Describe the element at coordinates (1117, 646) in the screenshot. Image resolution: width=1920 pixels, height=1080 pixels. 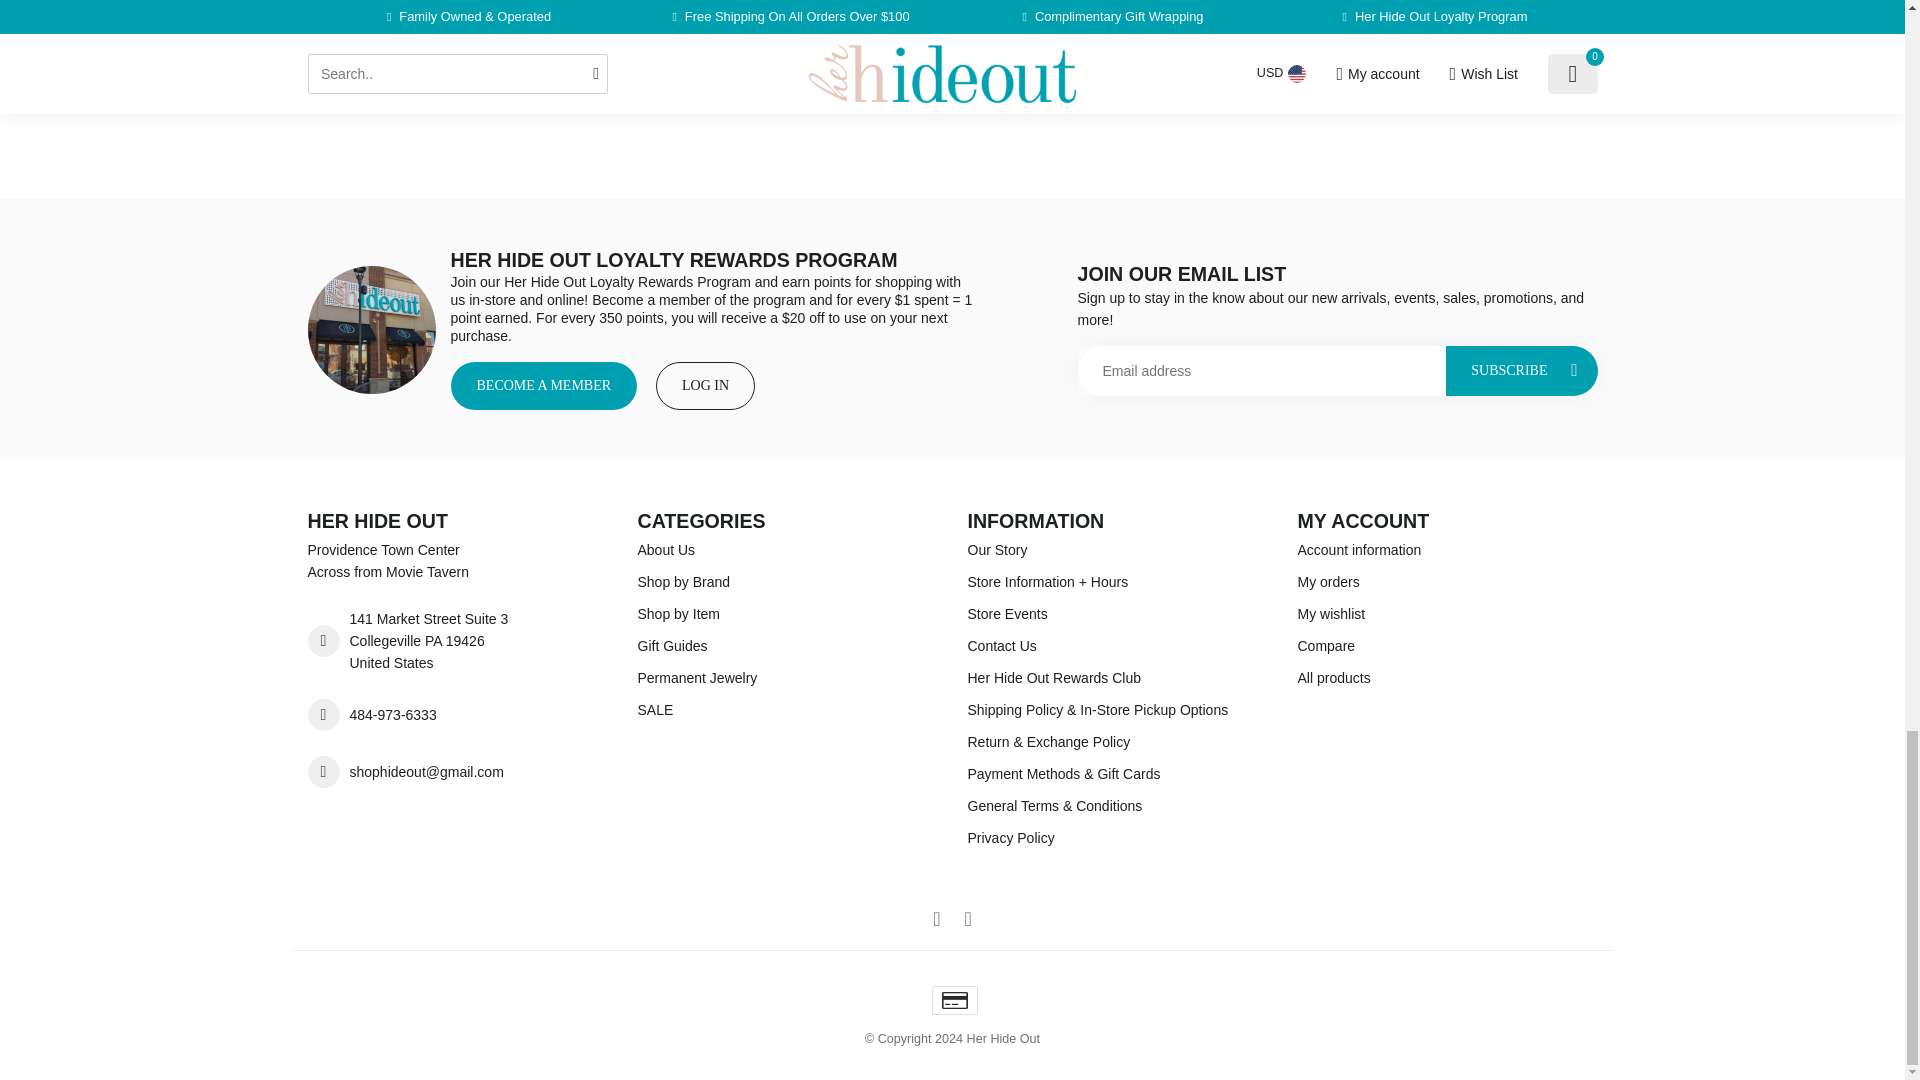
I see `Contact Us` at that location.